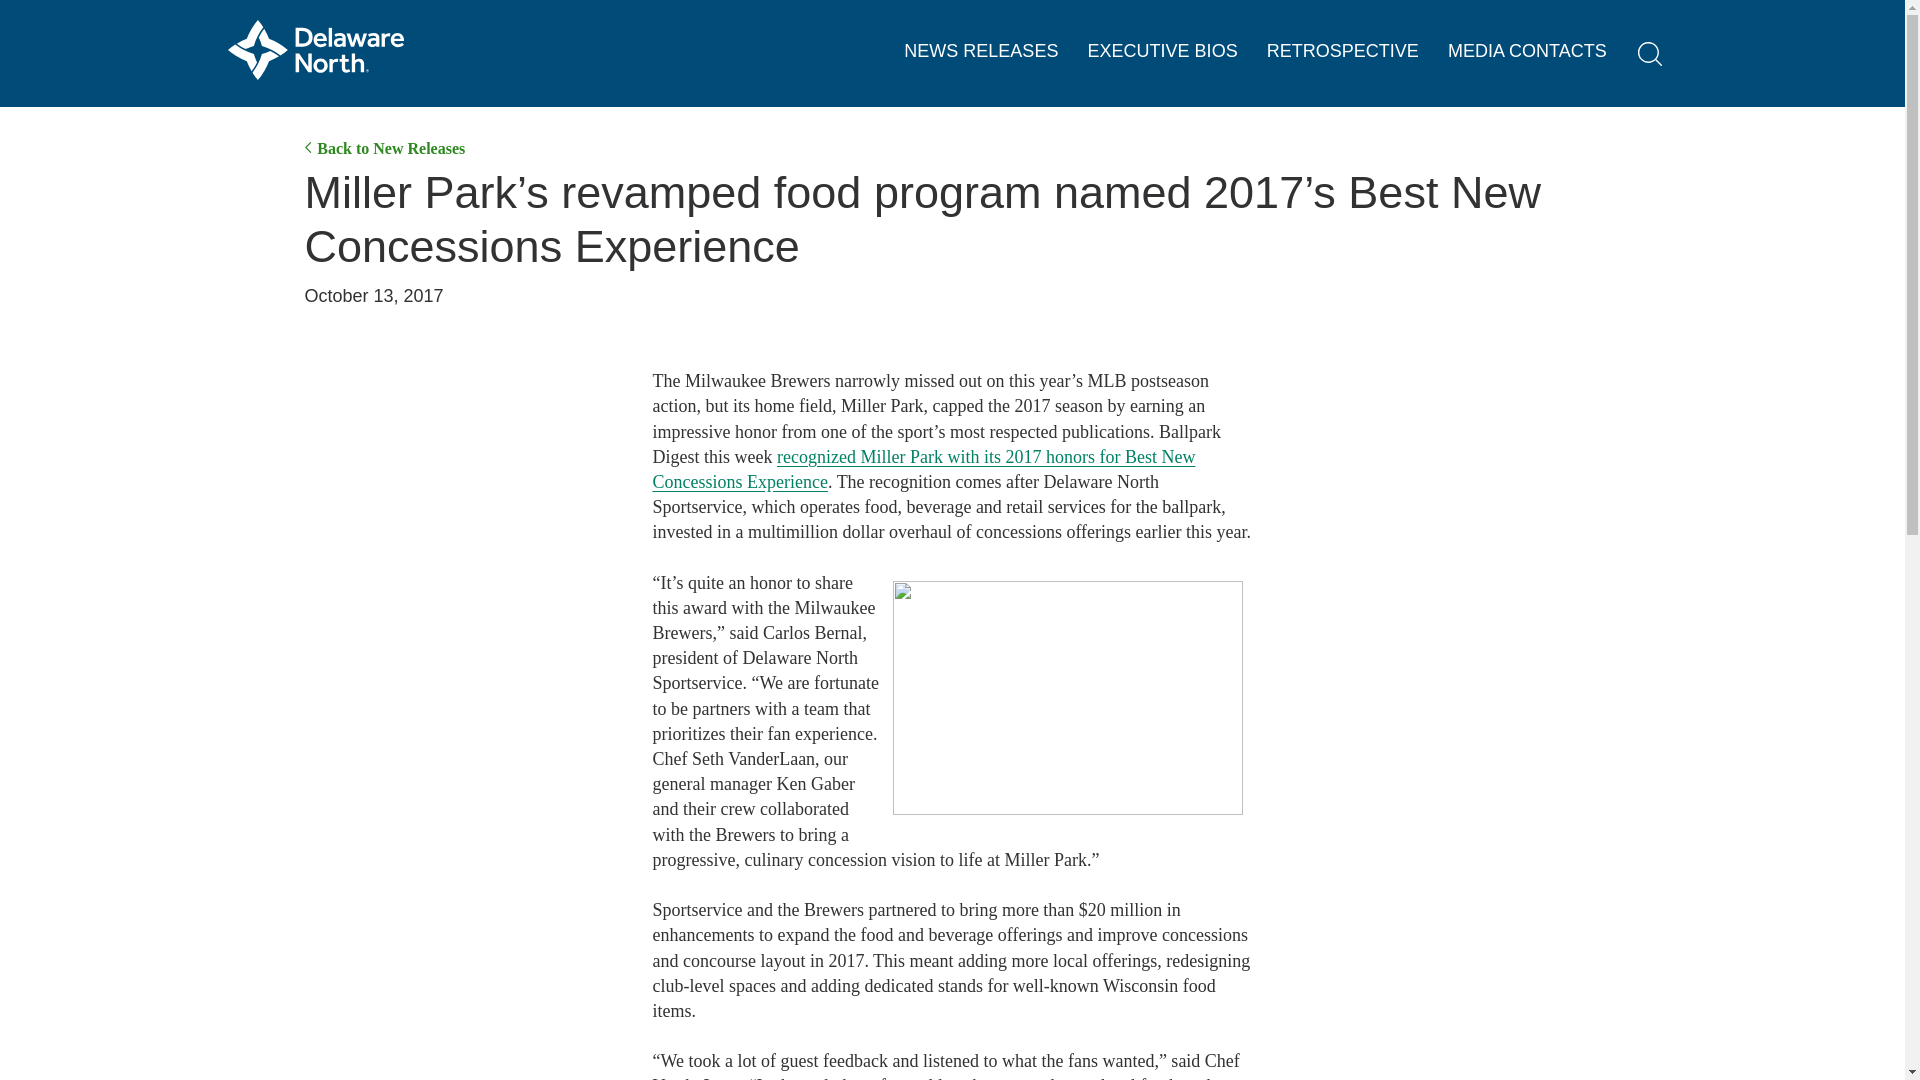 The height and width of the screenshot is (1080, 1920). I want to click on MEDIA CONTACTS, so click(1527, 52).